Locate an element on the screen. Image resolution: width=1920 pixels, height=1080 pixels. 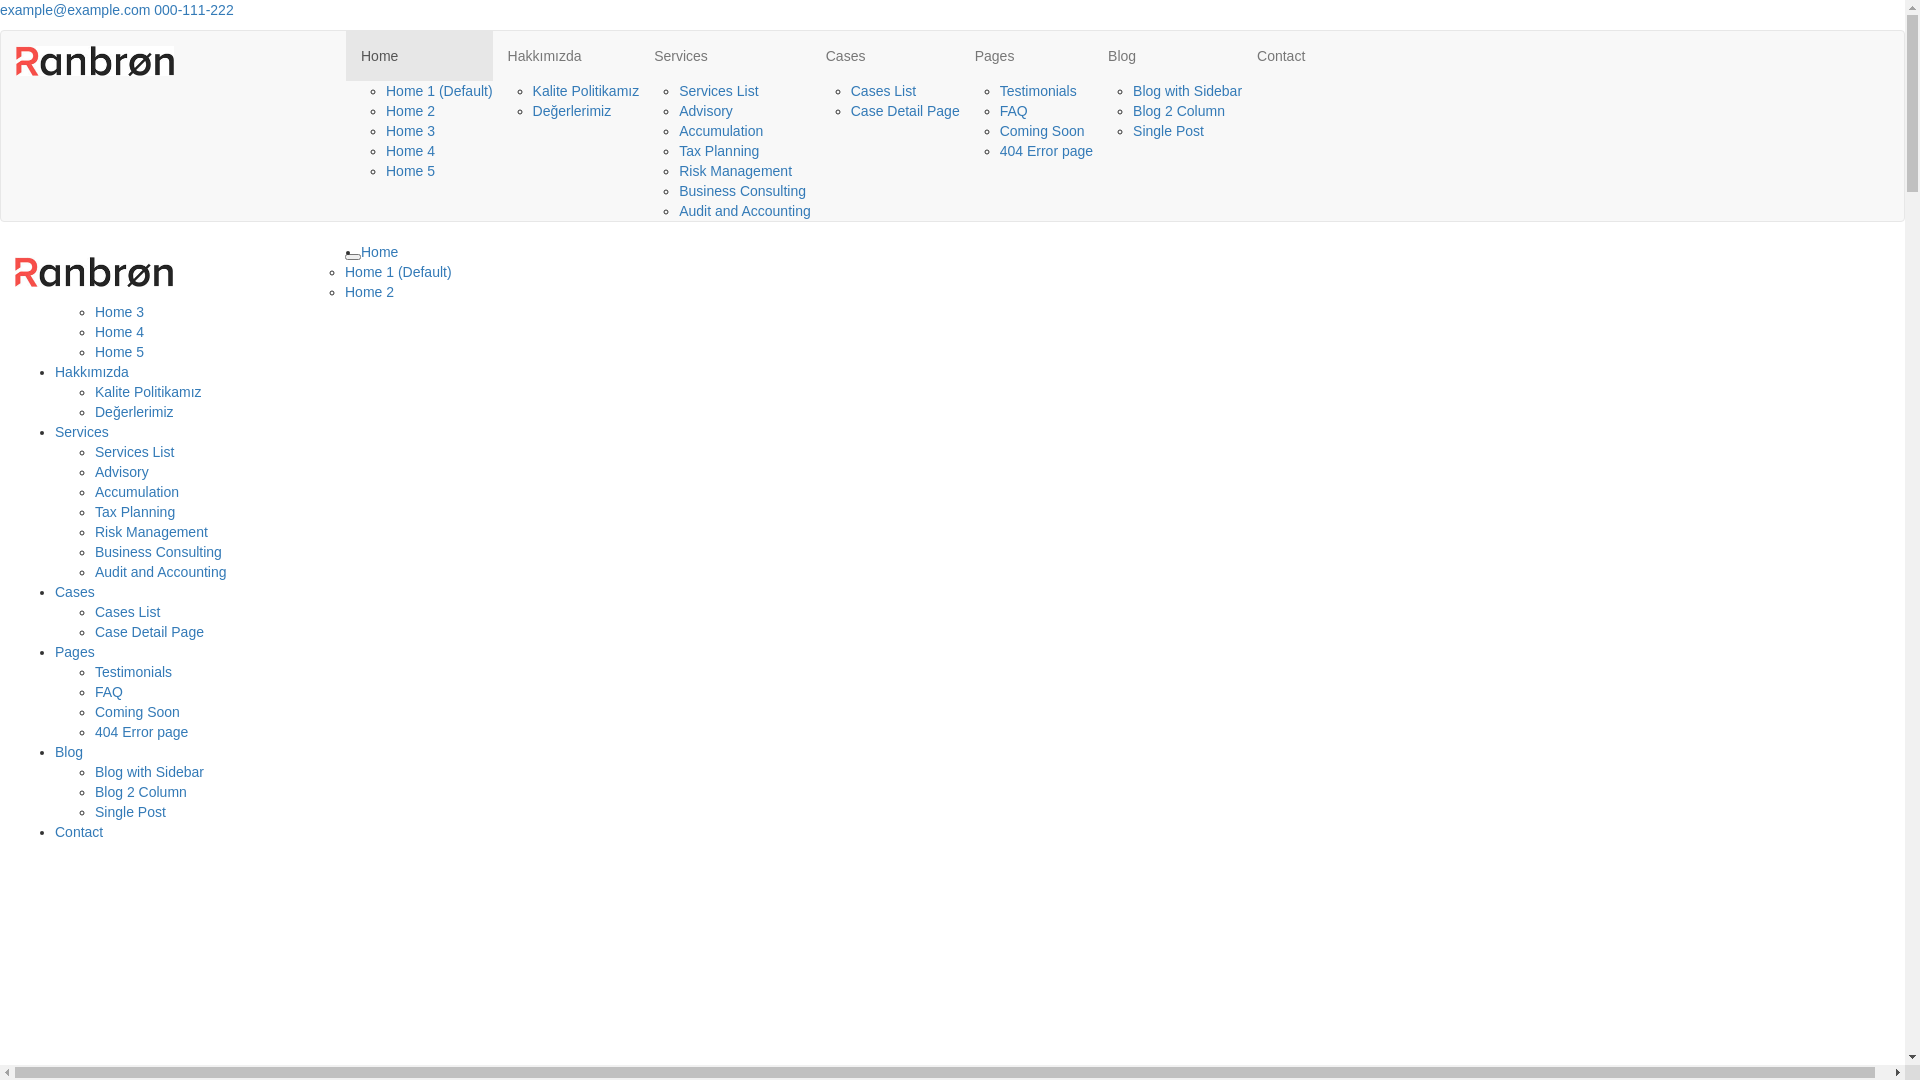
Tax Planning is located at coordinates (719, 151).